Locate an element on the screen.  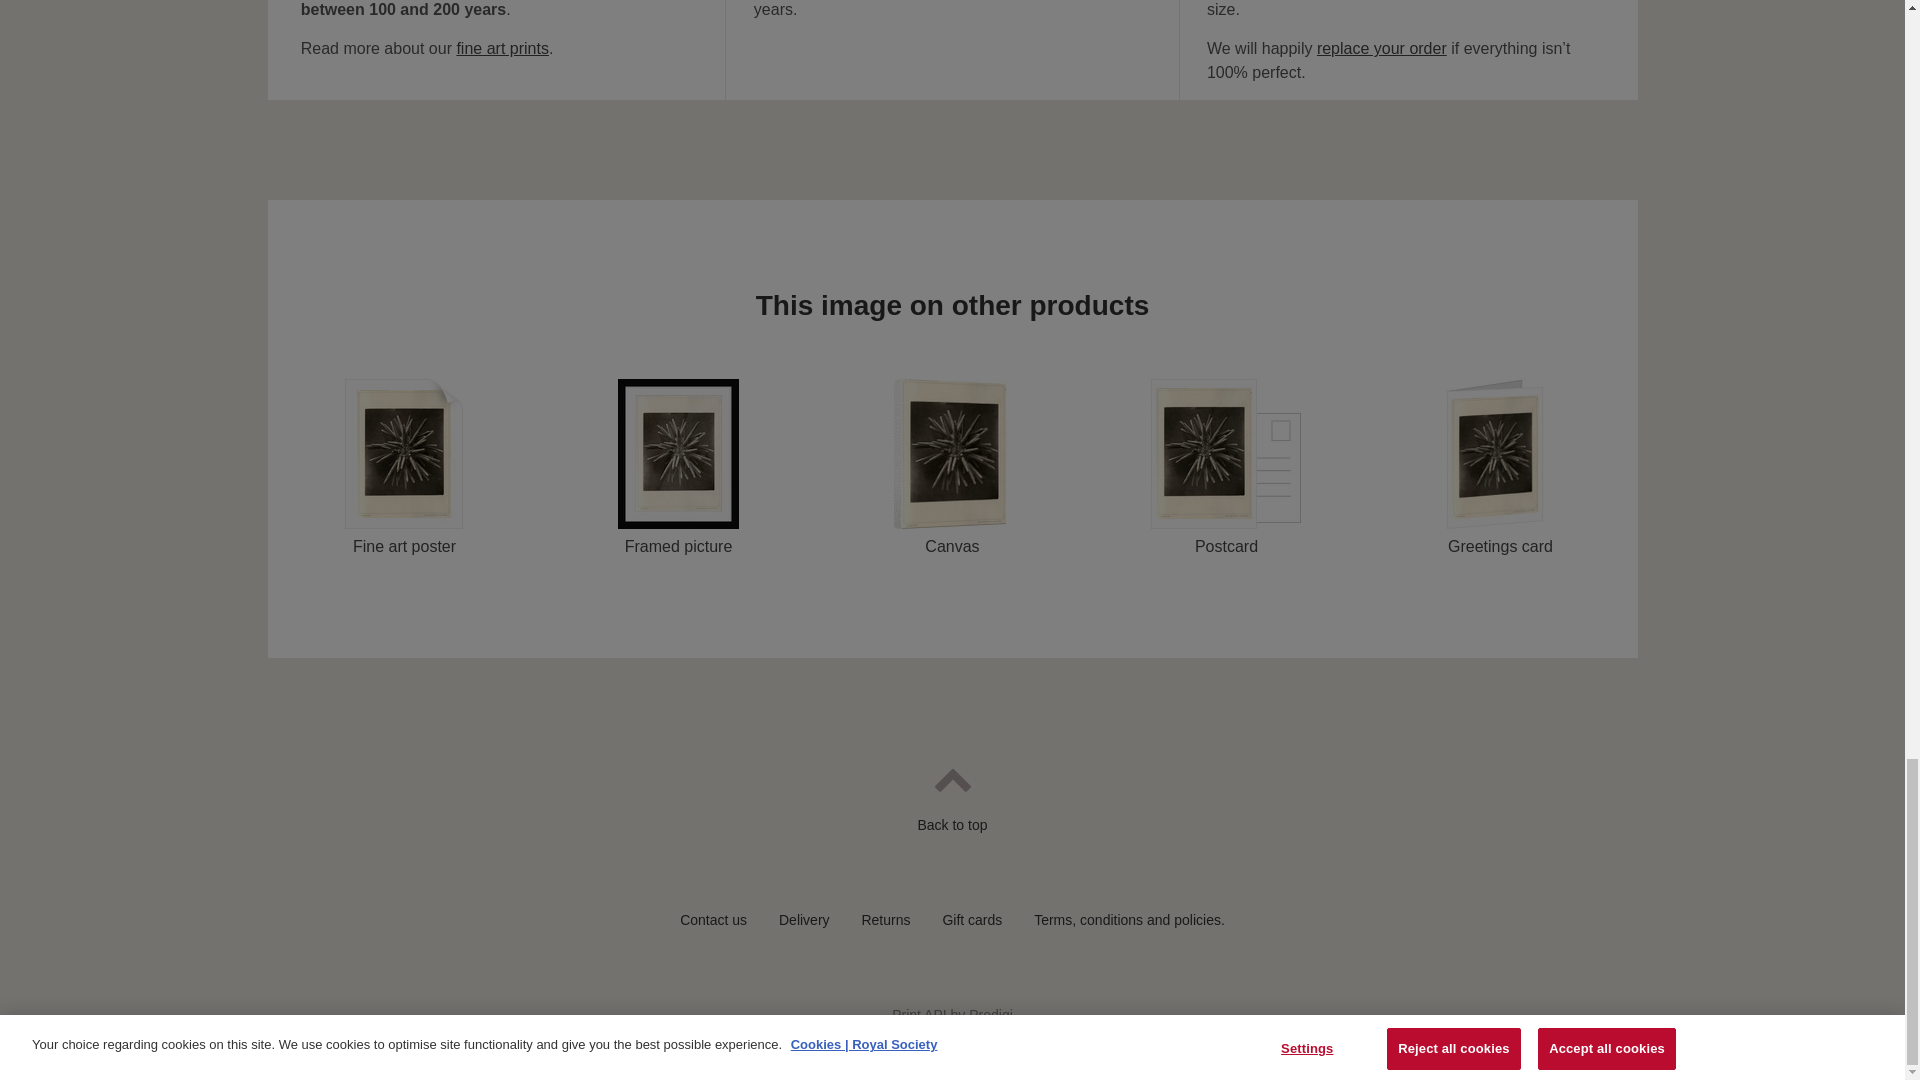
Greetings card is located at coordinates (1500, 468).